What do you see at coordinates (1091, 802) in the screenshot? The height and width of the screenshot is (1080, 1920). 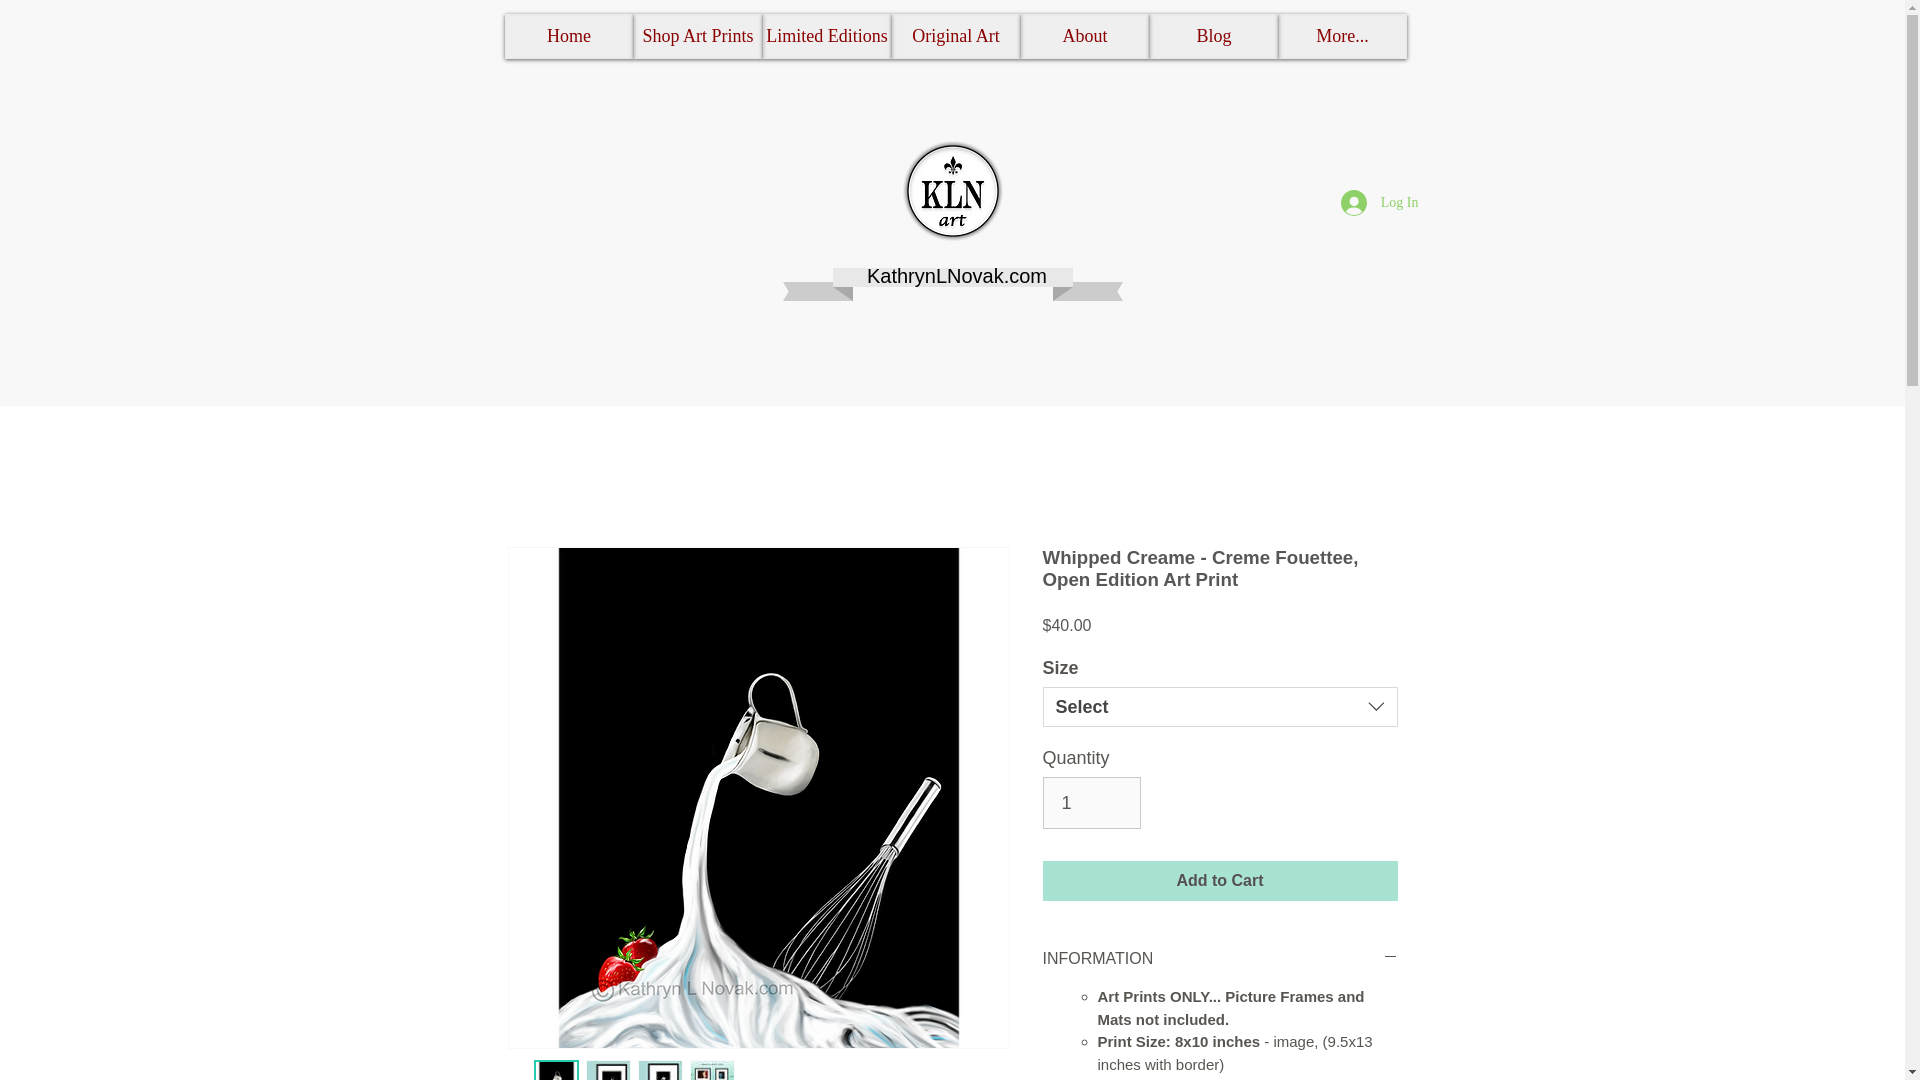 I see `1` at bounding box center [1091, 802].